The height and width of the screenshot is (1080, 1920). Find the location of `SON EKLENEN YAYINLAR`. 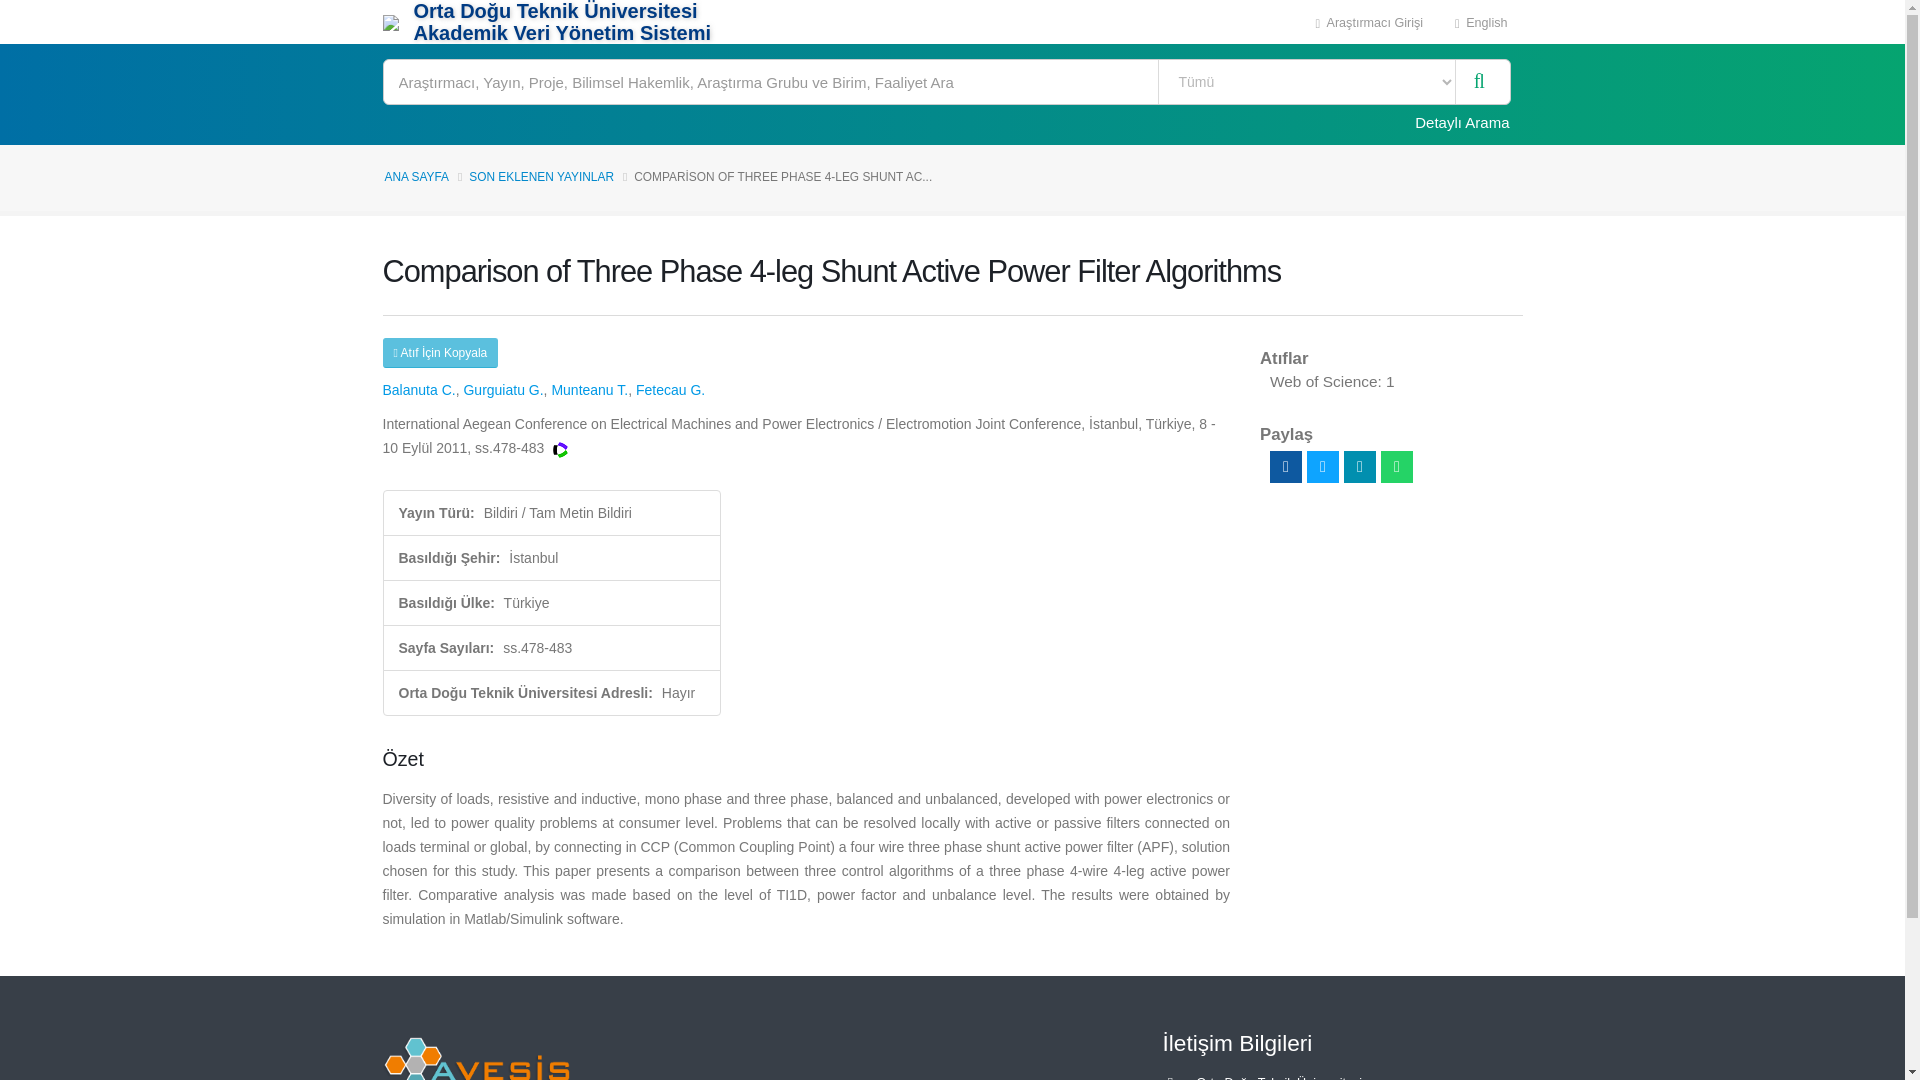

SON EKLENEN YAYINLAR is located at coordinates (541, 176).